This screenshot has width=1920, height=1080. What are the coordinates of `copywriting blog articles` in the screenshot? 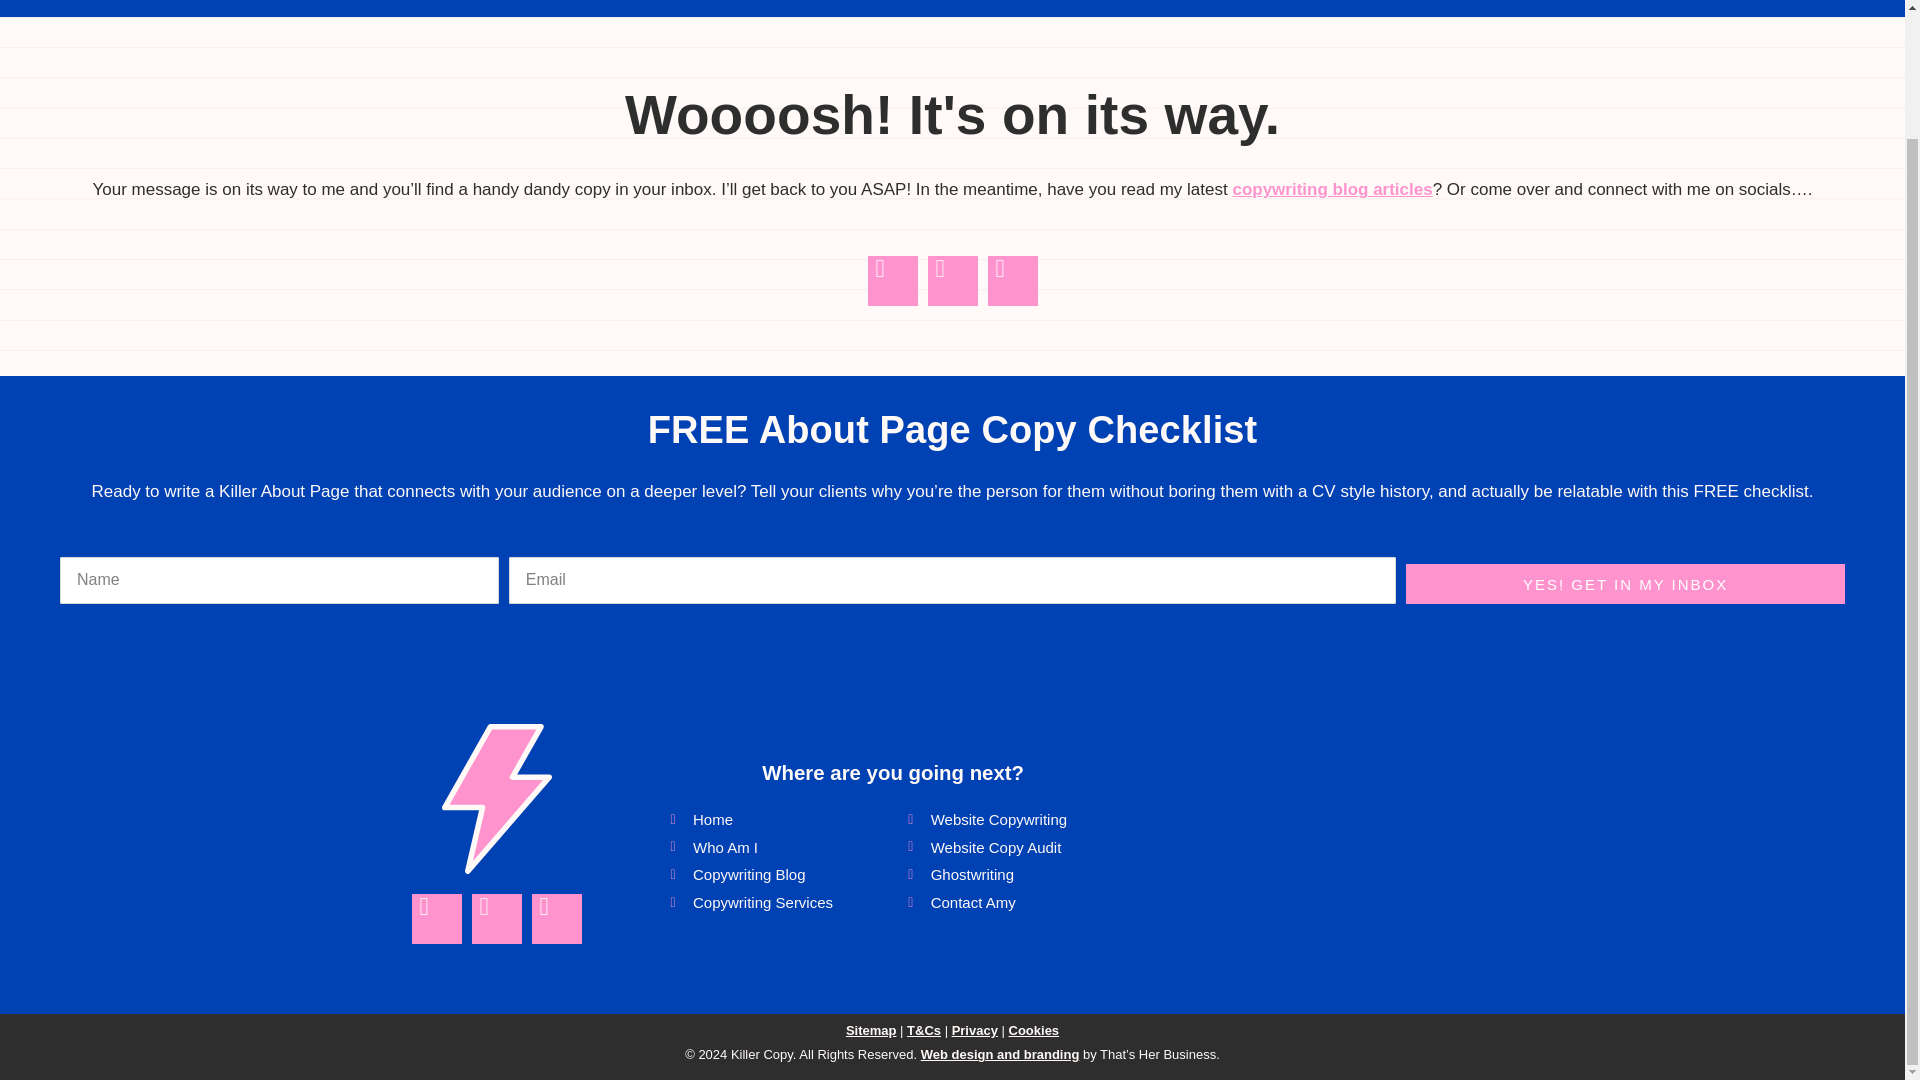 It's located at (1332, 189).